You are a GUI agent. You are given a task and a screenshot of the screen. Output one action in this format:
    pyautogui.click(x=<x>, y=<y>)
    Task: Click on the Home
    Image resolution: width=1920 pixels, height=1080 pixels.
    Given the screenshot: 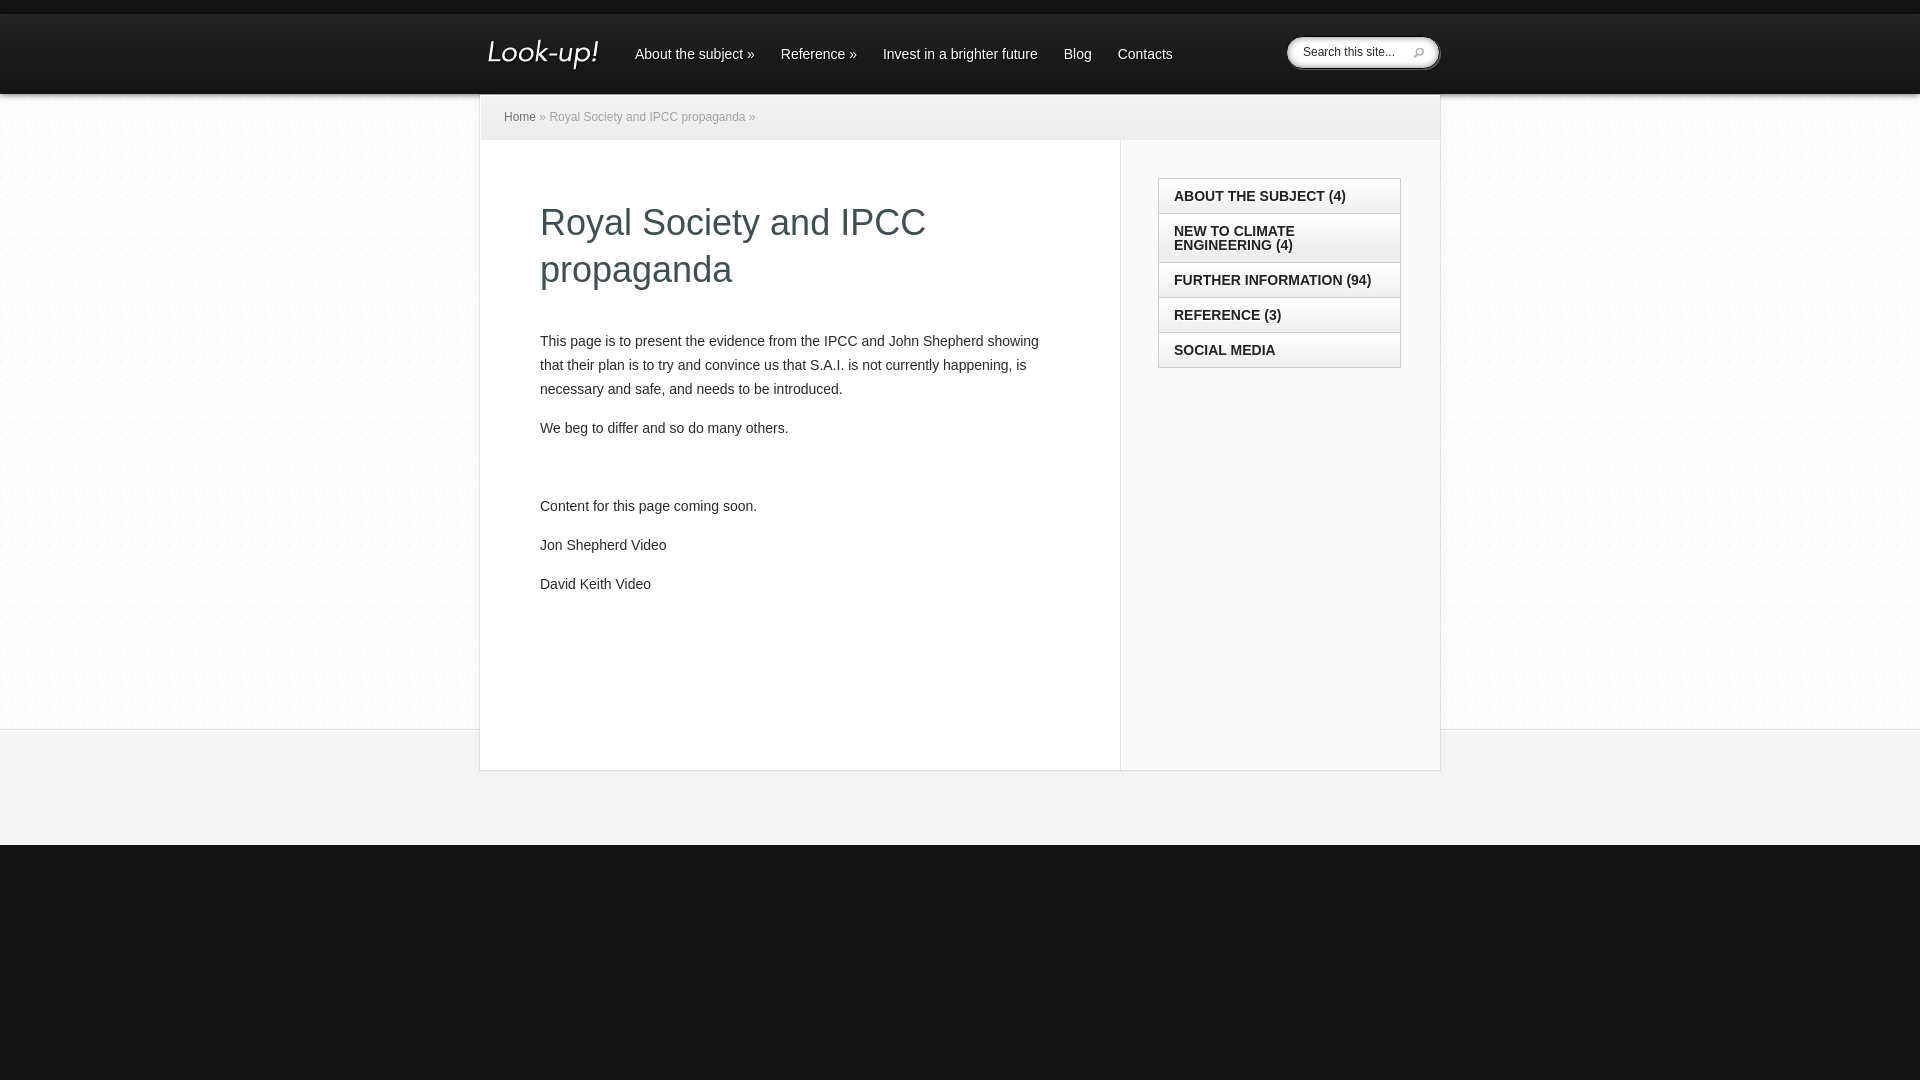 What is the action you would take?
    pyautogui.click(x=519, y=117)
    